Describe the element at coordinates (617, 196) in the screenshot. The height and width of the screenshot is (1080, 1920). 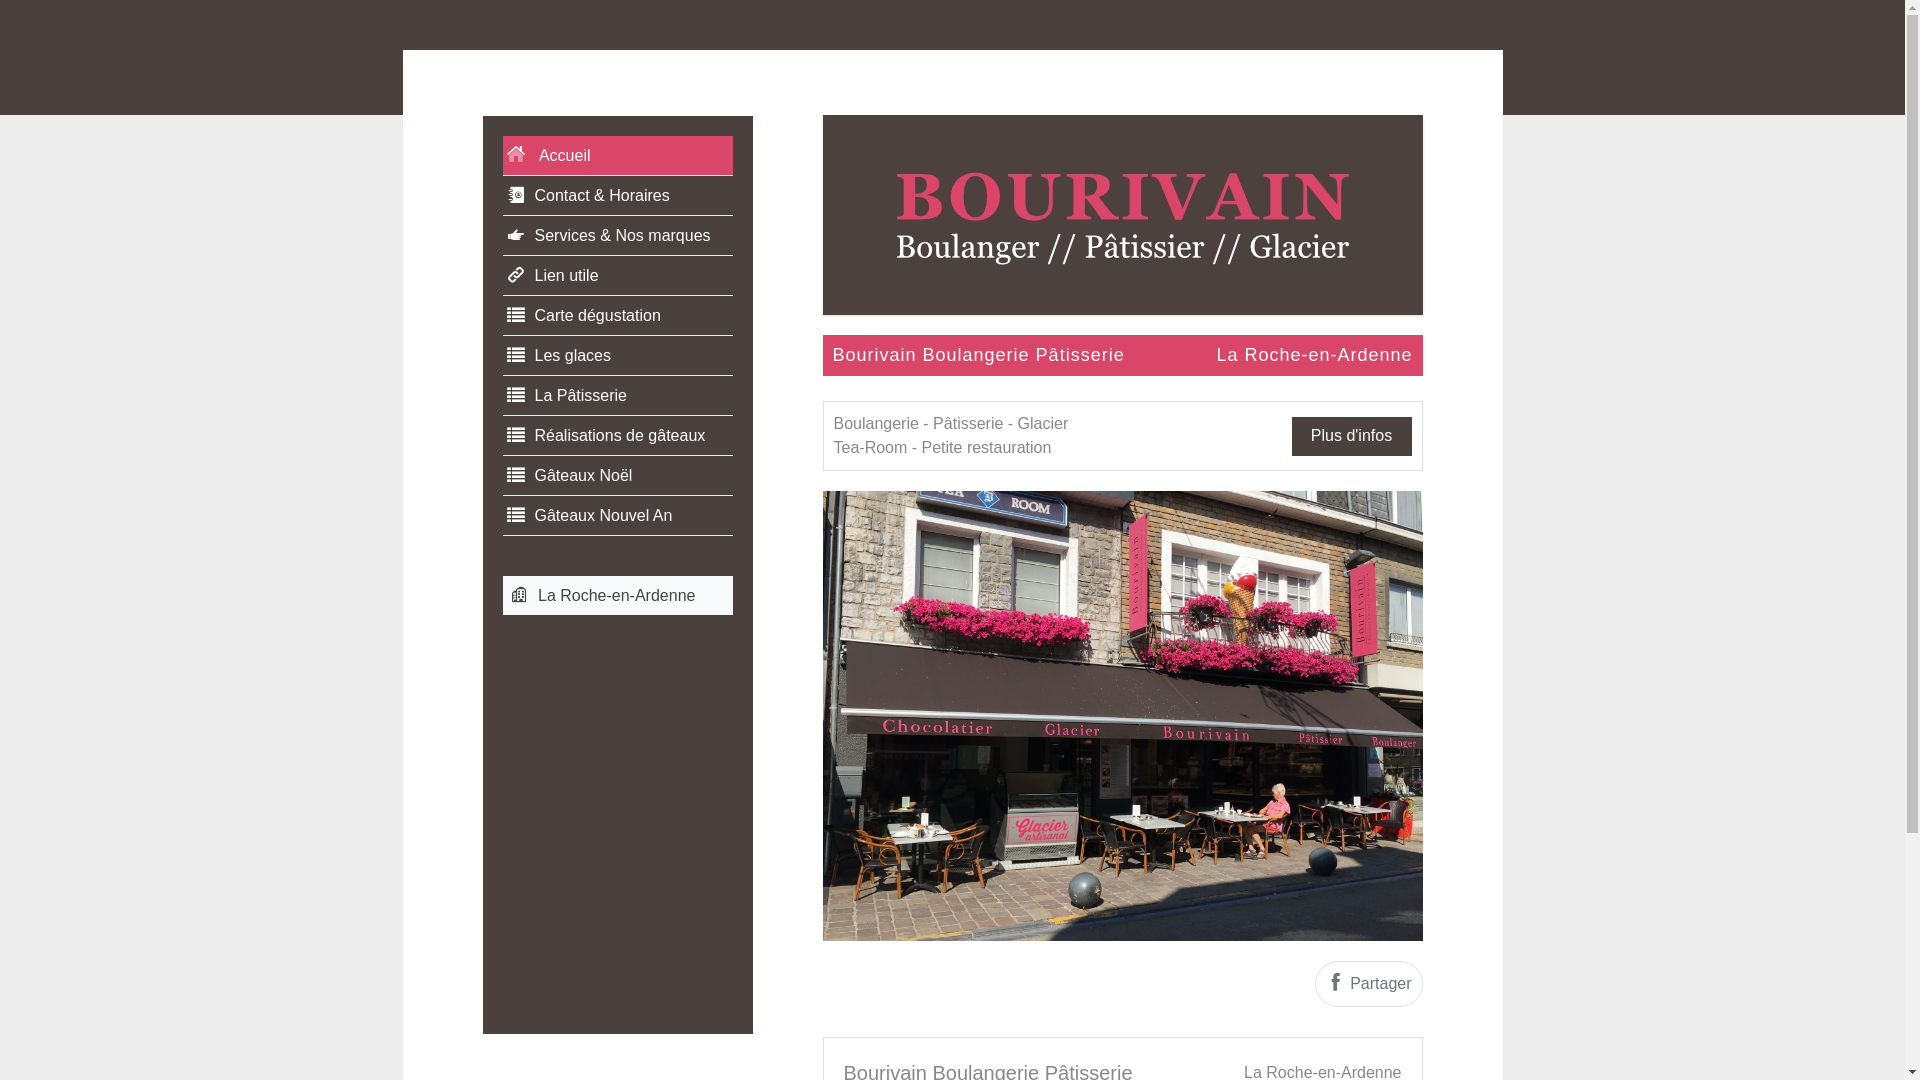
I see `Contact & Horaires` at that location.